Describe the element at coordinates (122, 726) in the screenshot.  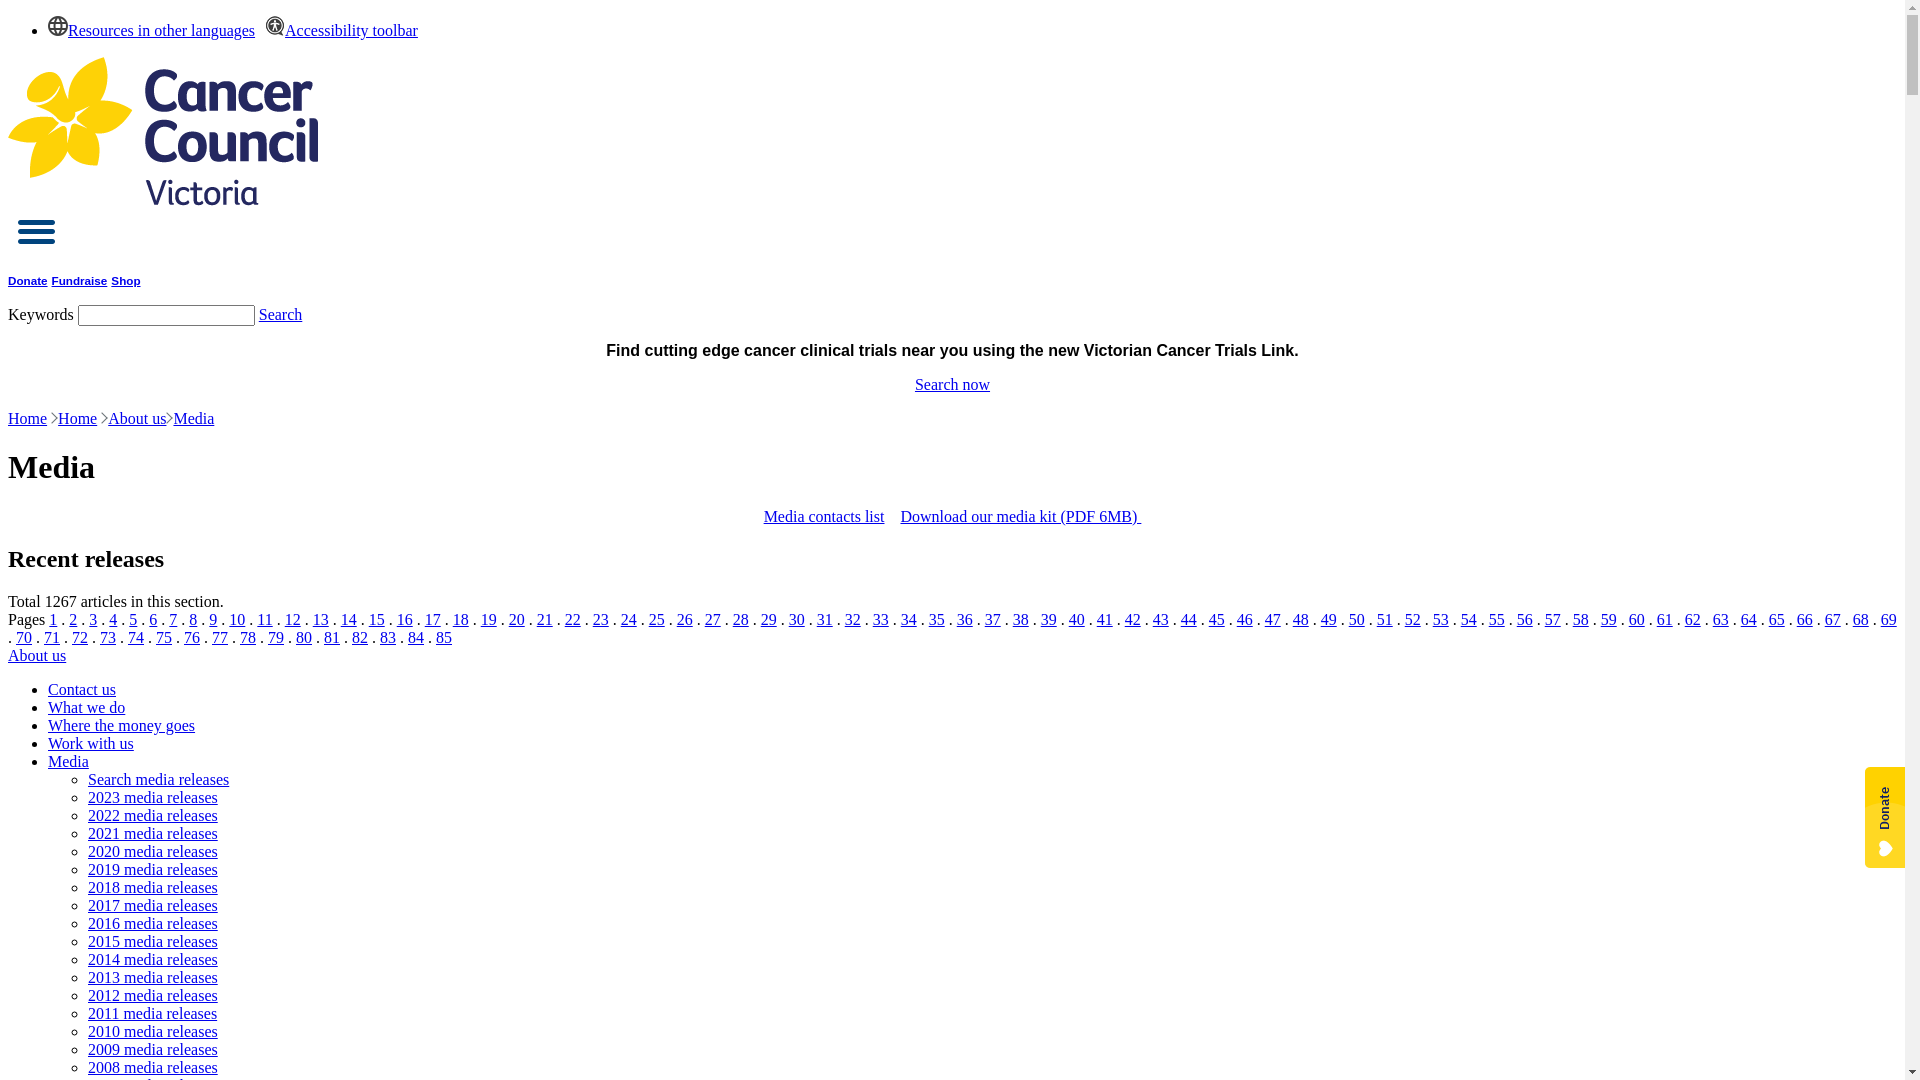
I see `Where the money goes` at that location.